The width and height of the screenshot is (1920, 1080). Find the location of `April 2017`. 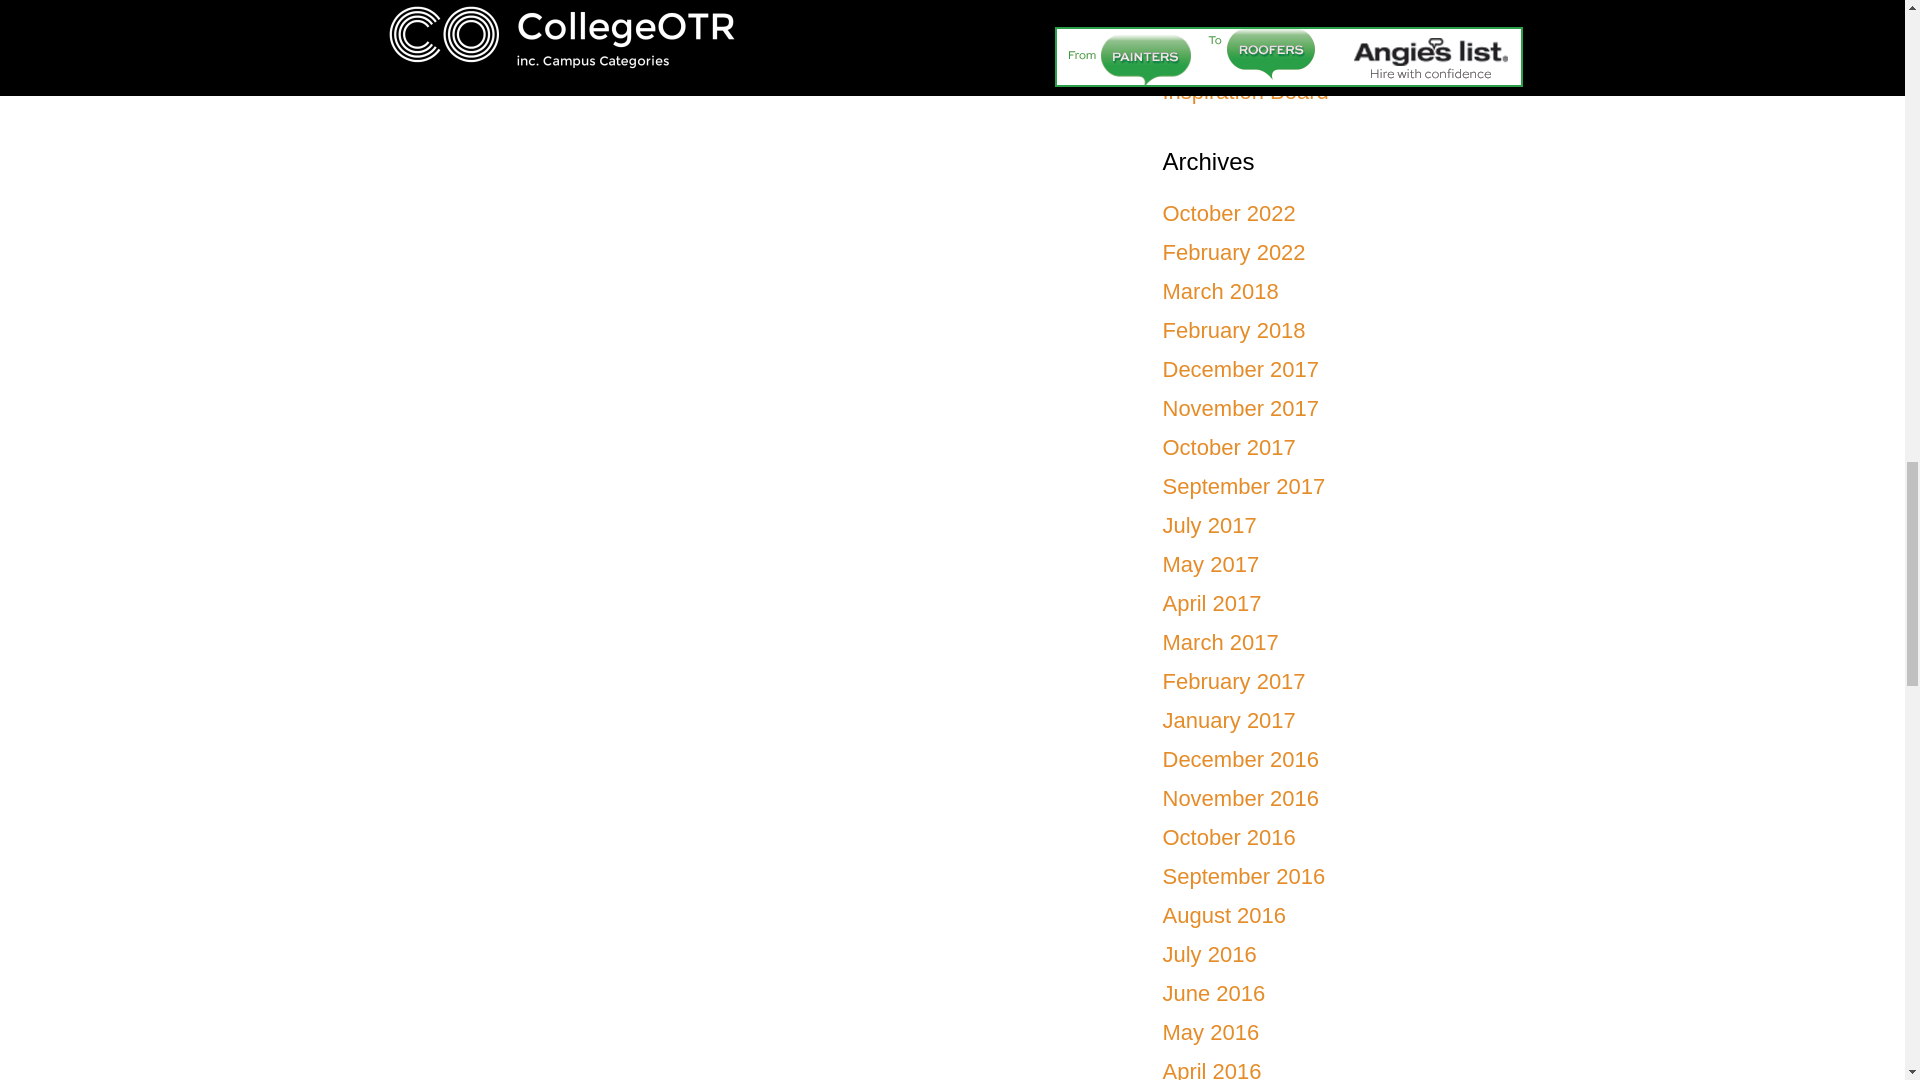

April 2017 is located at coordinates (1211, 602).